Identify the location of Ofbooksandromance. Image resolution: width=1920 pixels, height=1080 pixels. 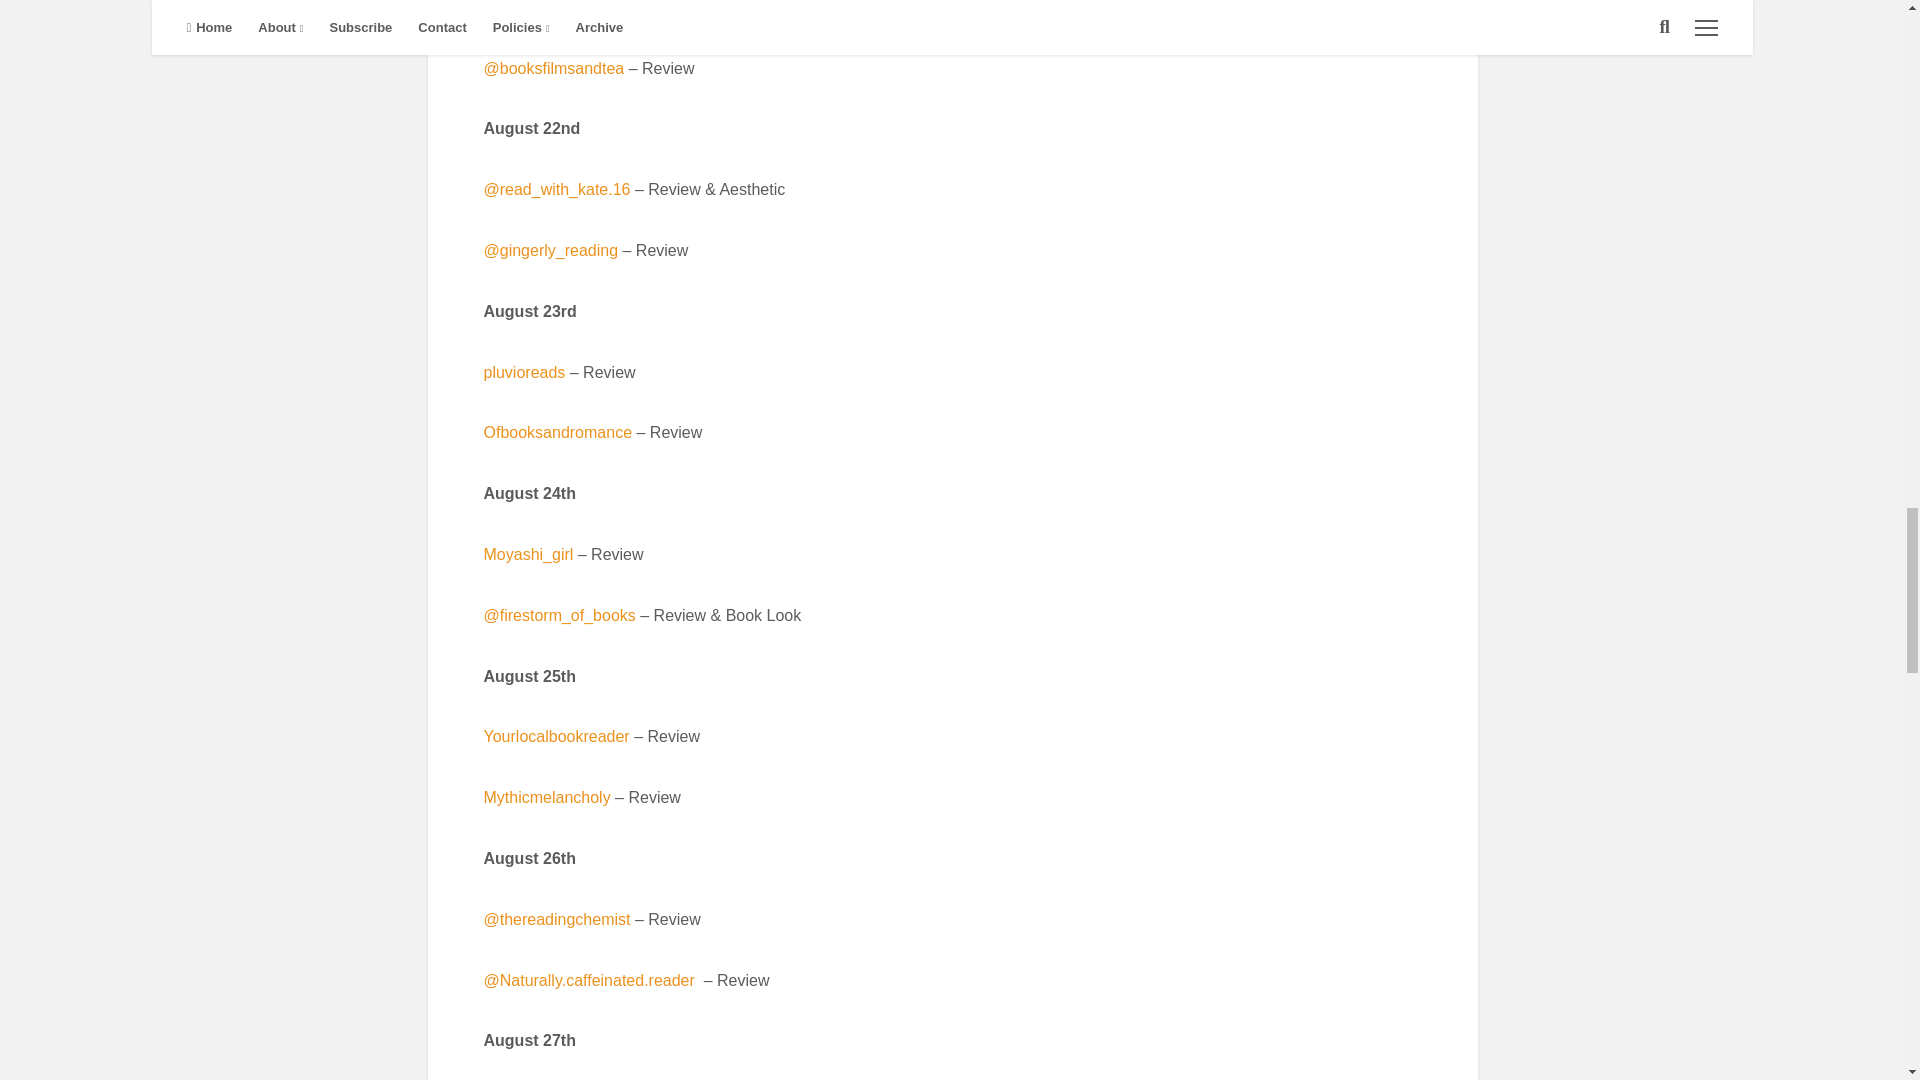
(558, 432).